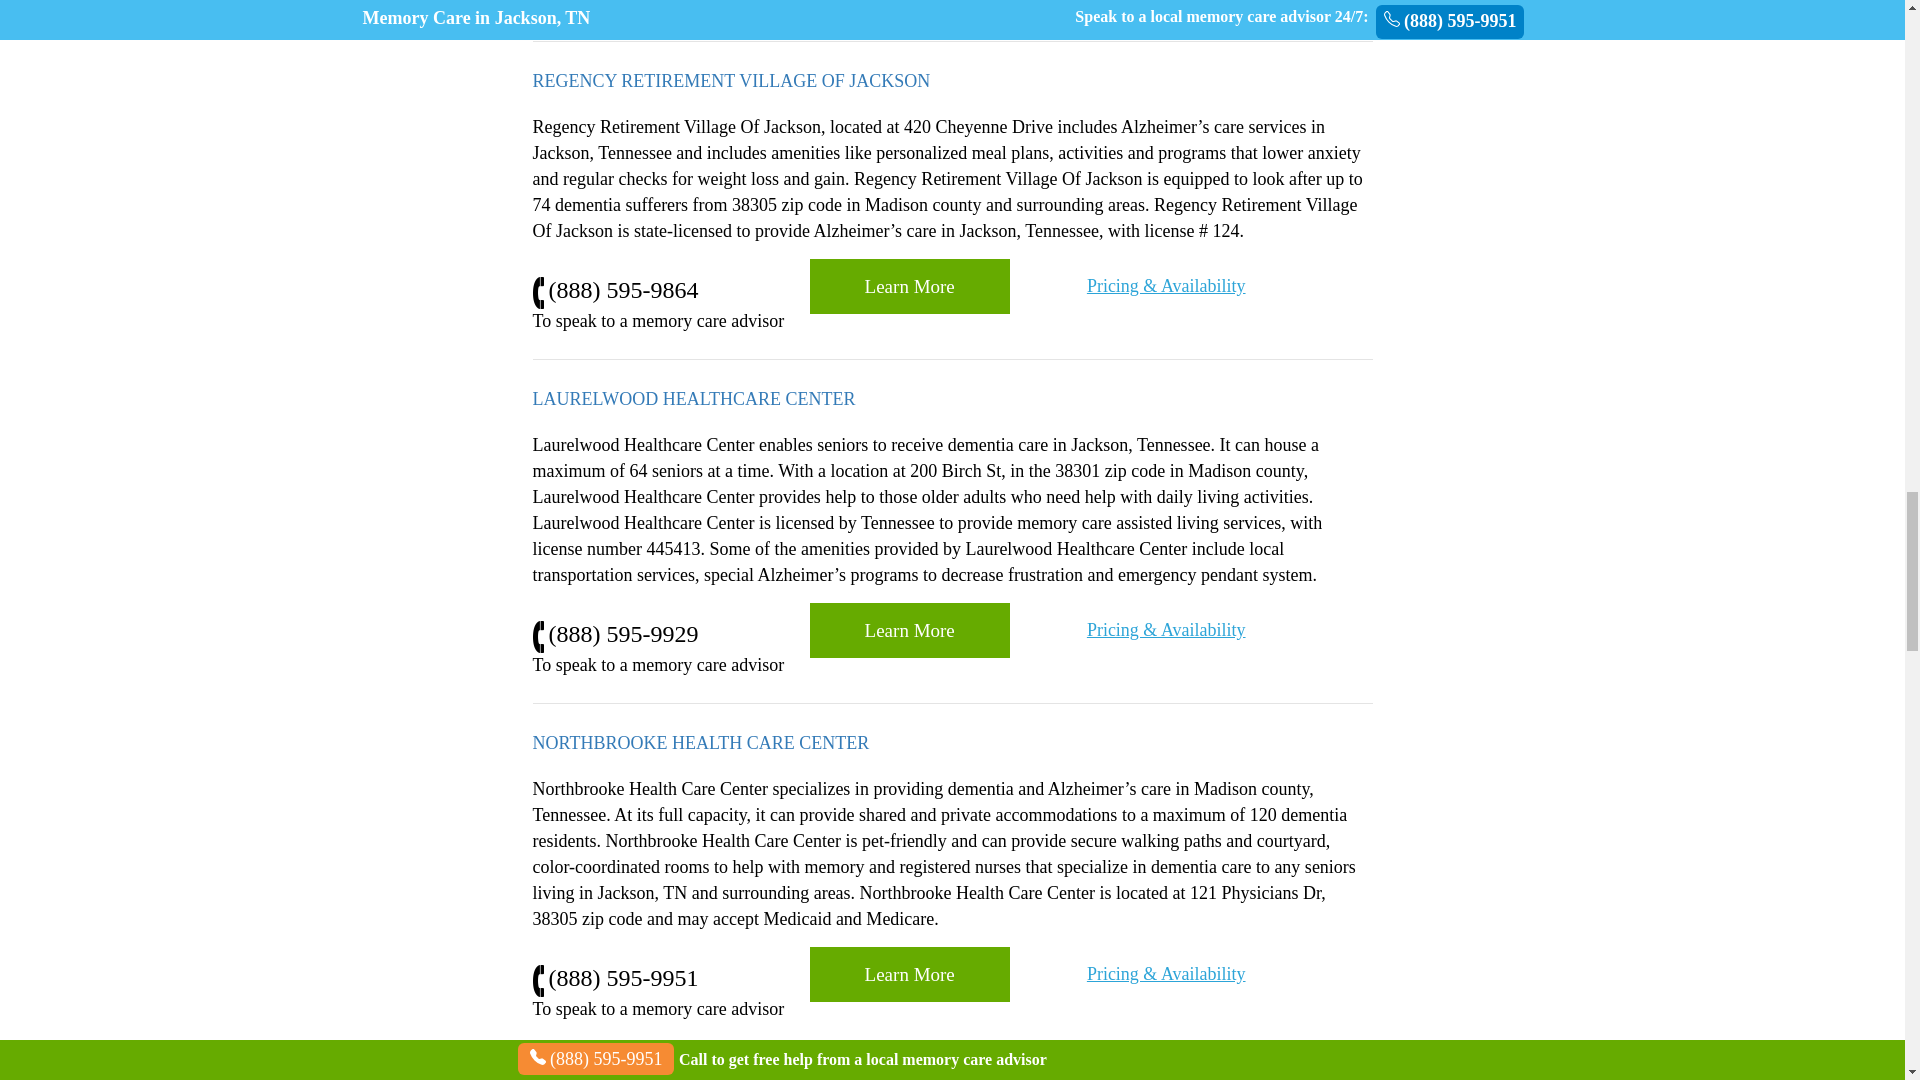 This screenshot has width=1920, height=1080. What do you see at coordinates (910, 630) in the screenshot?
I see `Learn More` at bounding box center [910, 630].